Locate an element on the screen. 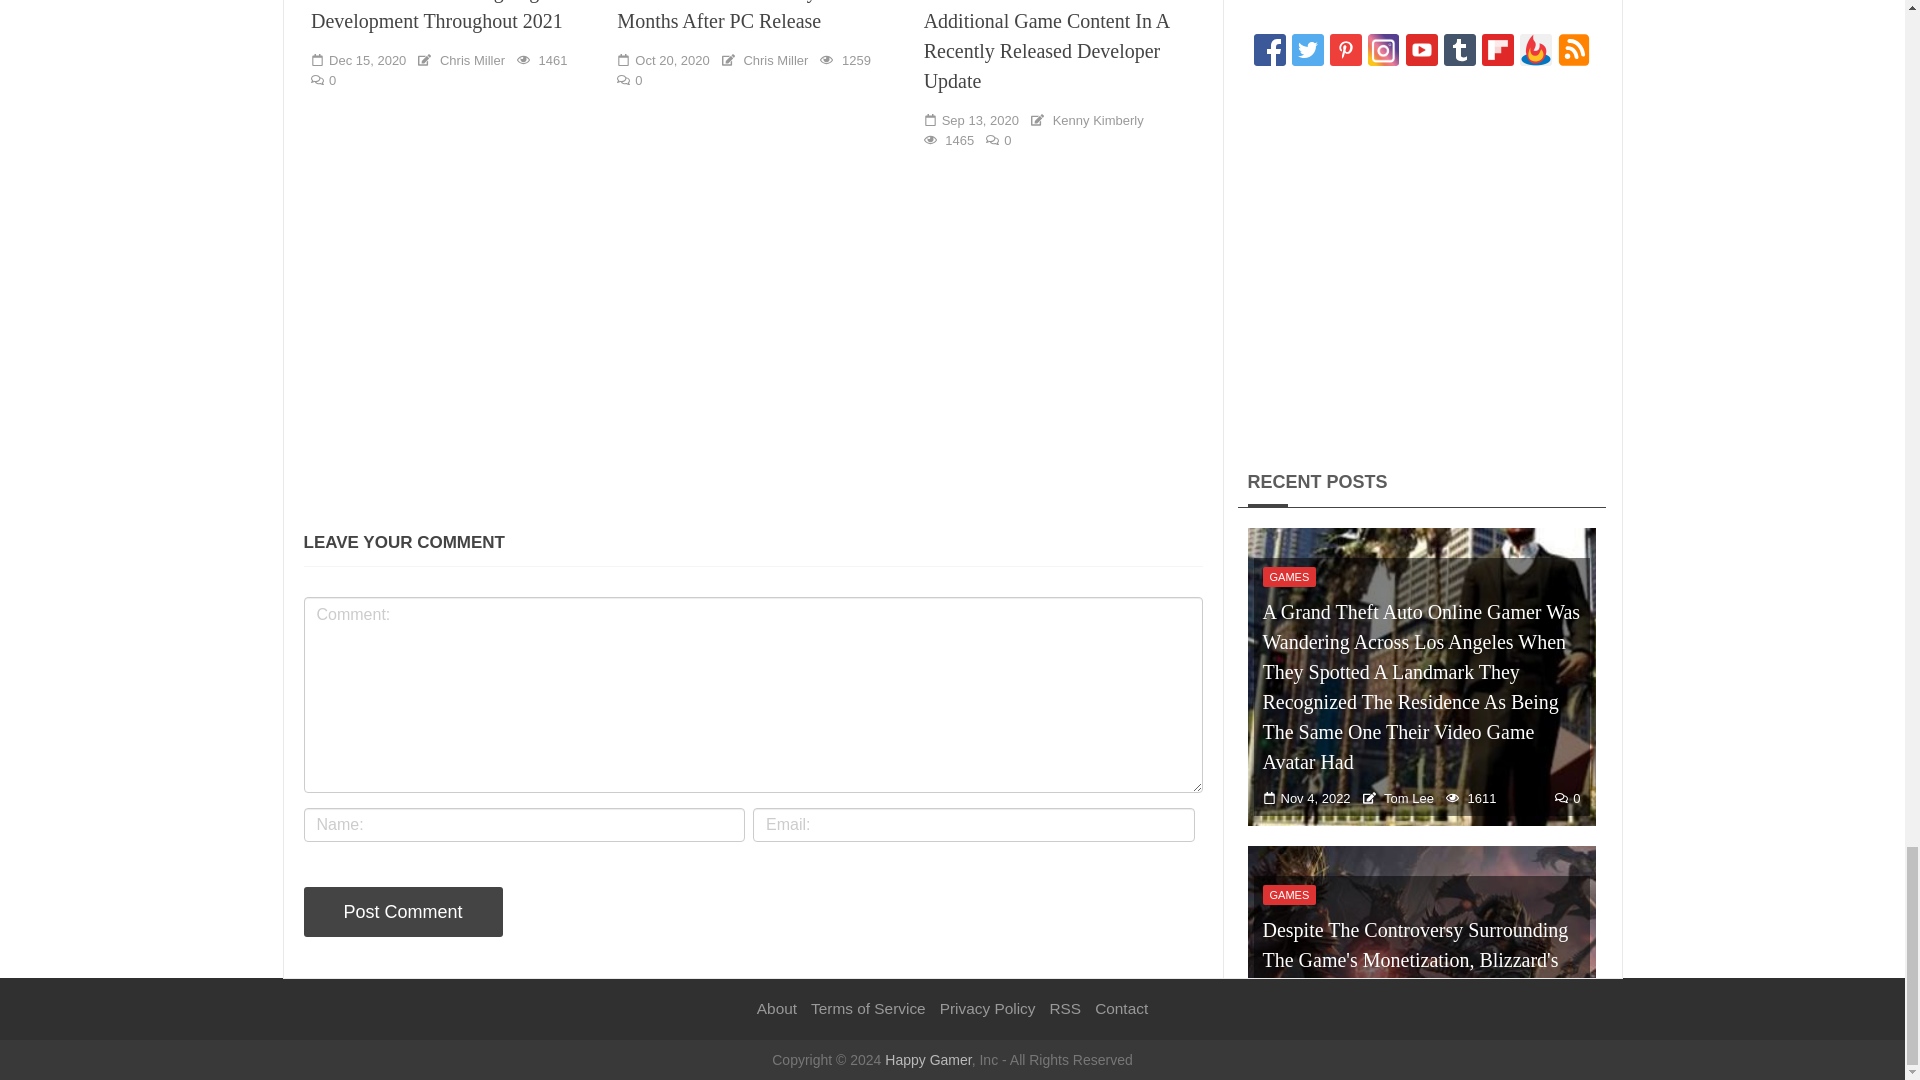  Post Comment is located at coordinates (403, 912).